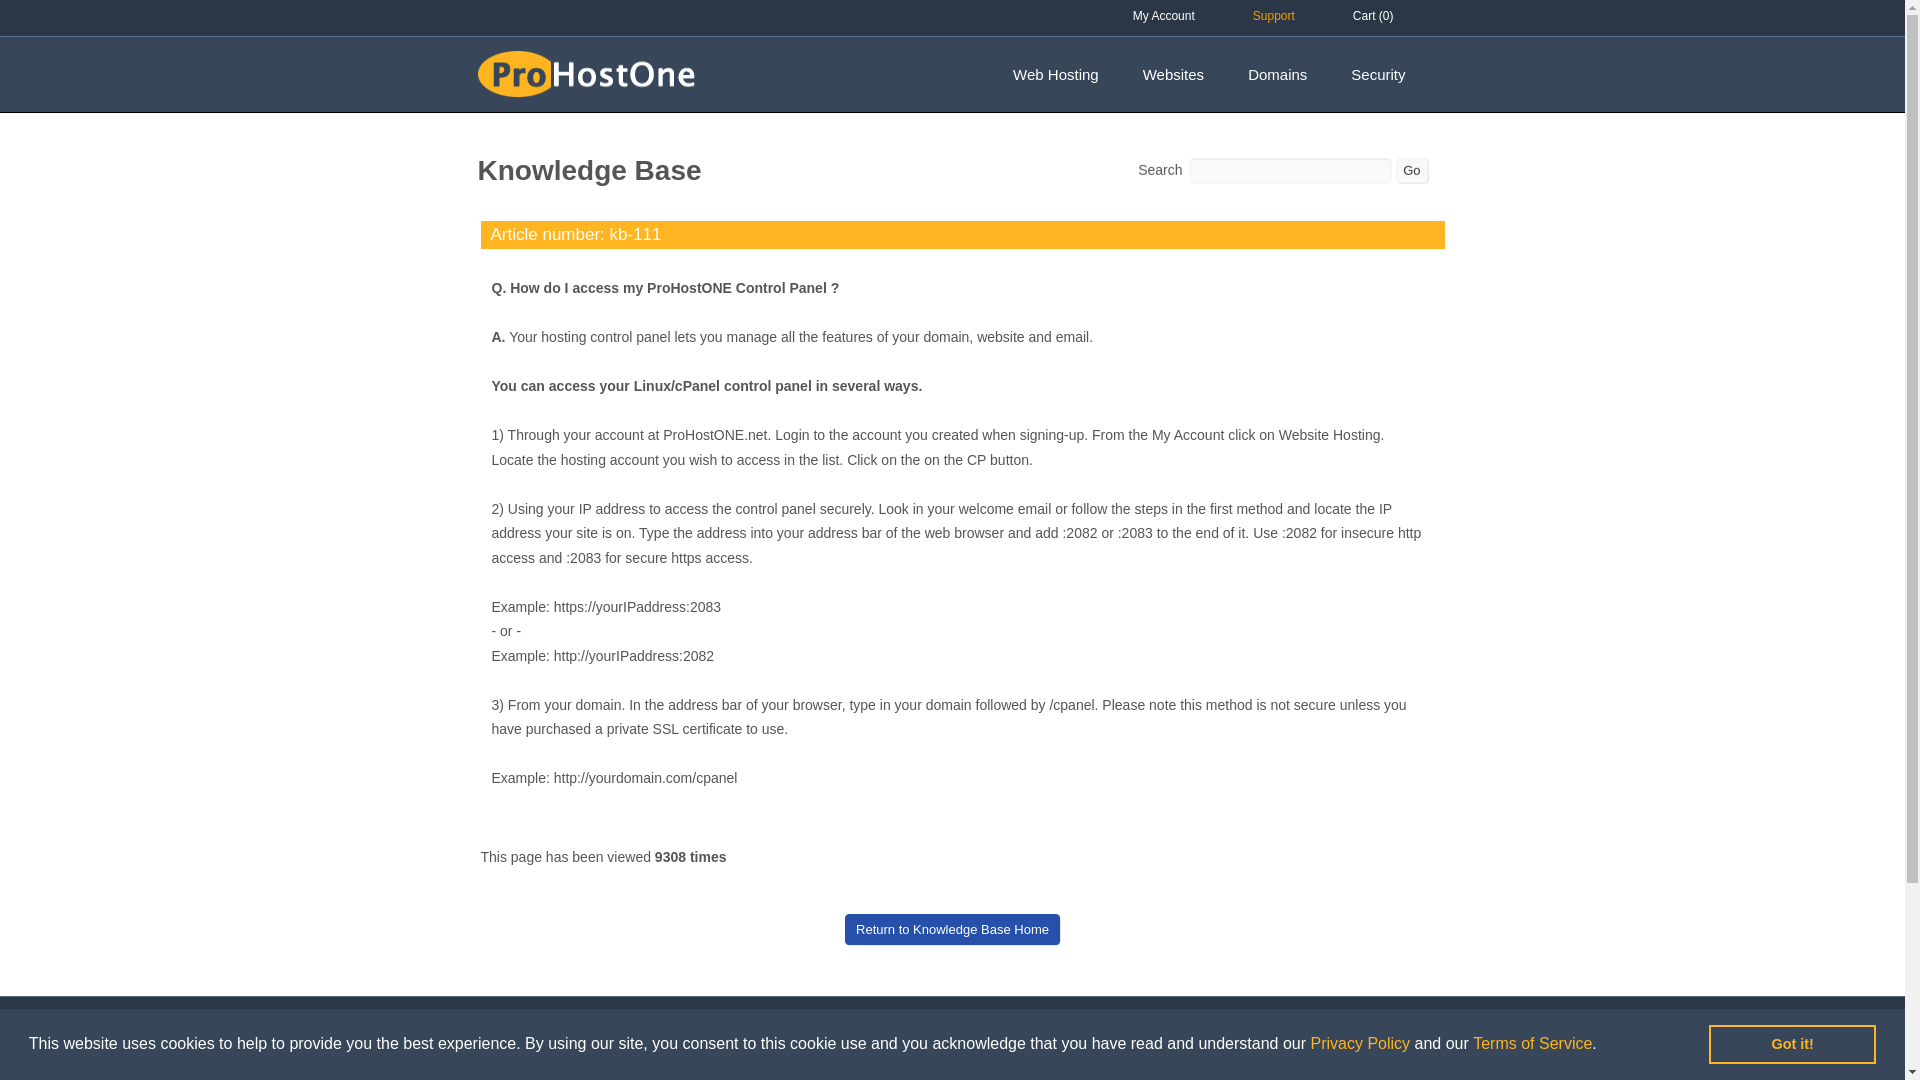 The image size is (1920, 1080). I want to click on Terms of Service, so click(1532, 1042).